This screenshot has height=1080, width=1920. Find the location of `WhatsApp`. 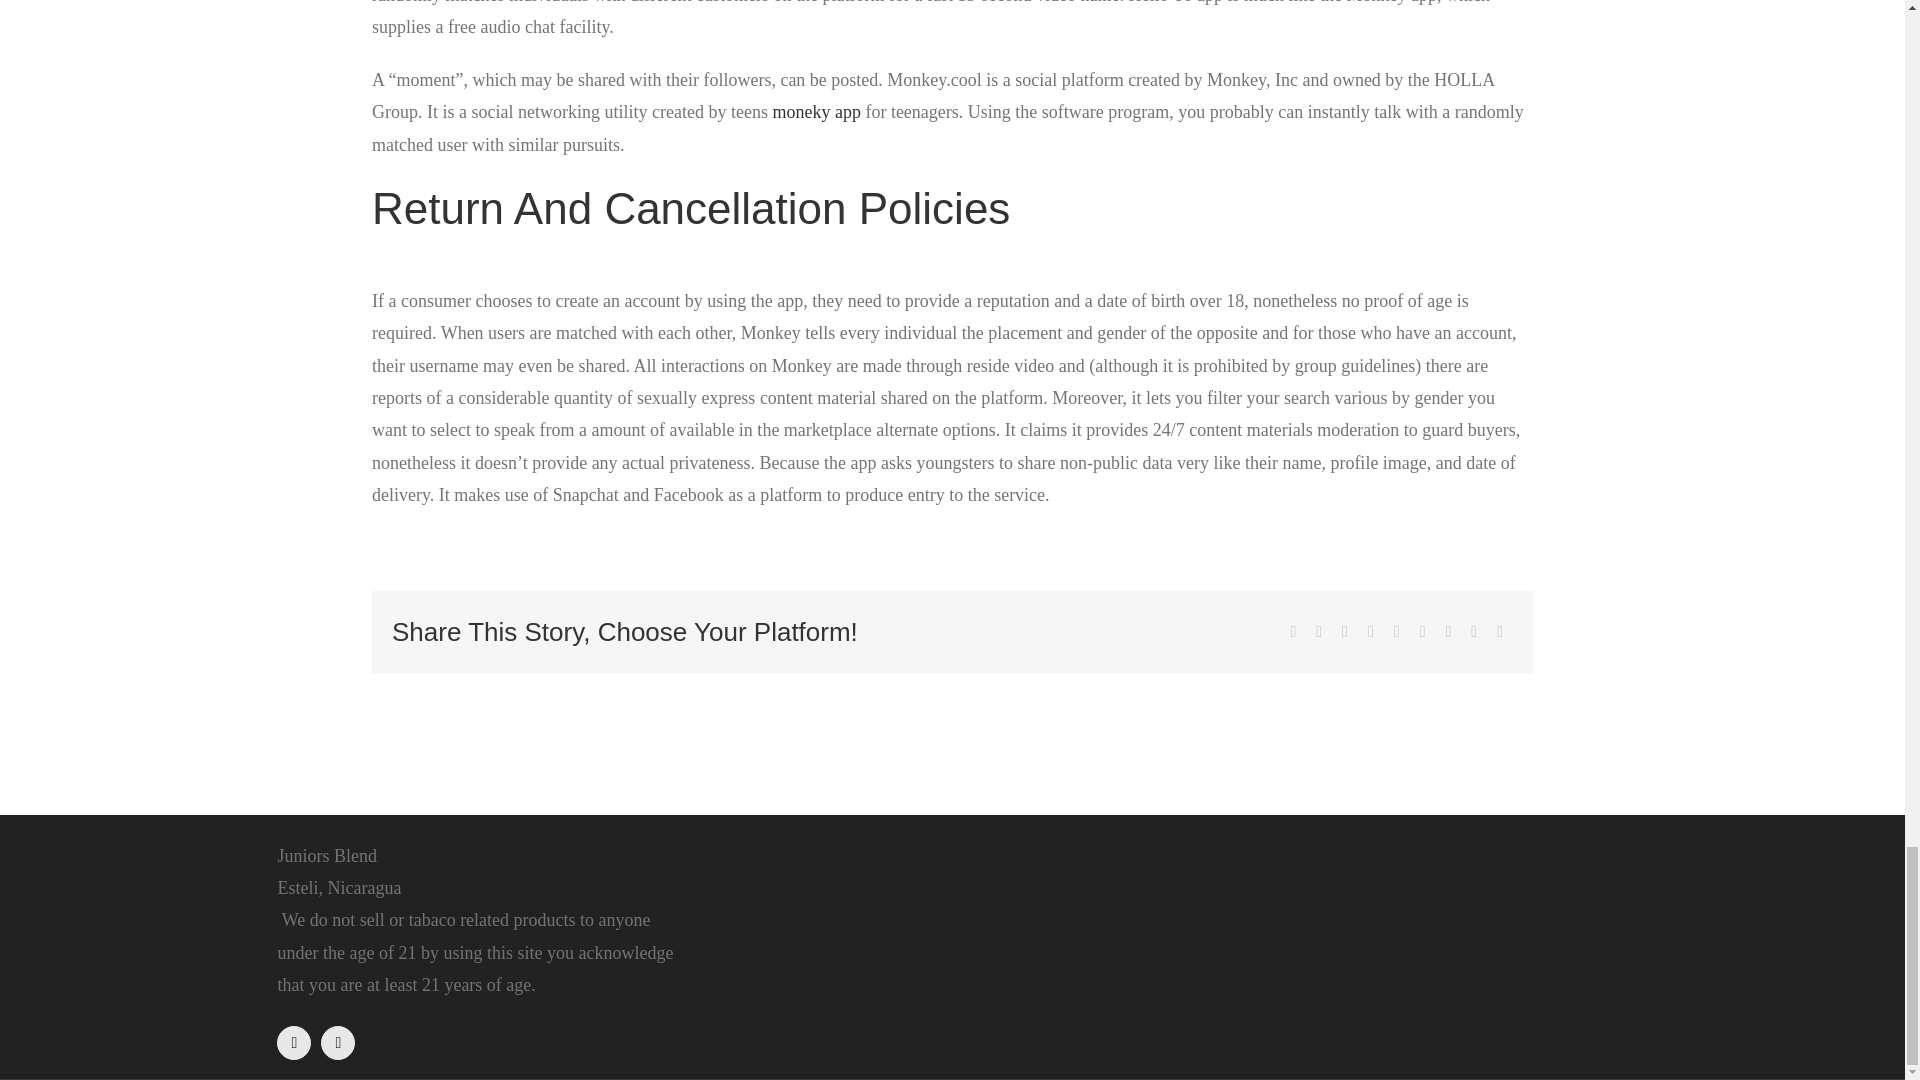

WhatsApp is located at coordinates (1396, 632).